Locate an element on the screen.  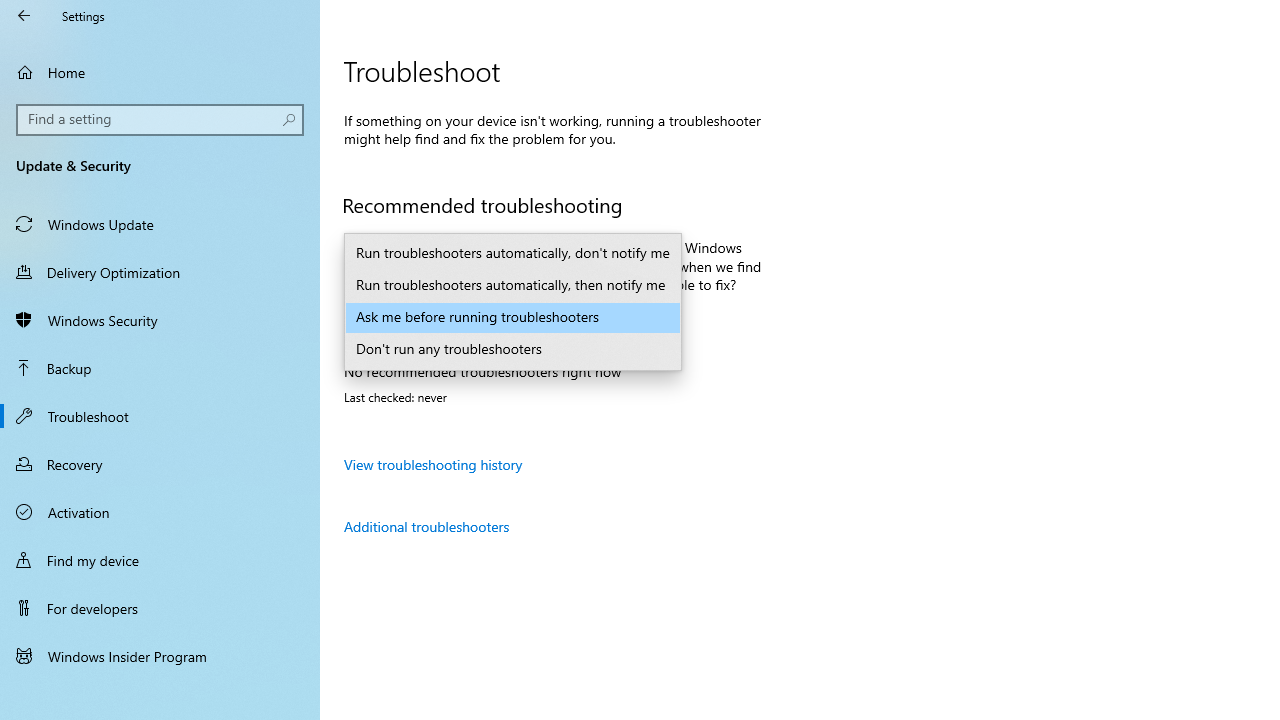
Ask me before running troubleshooters is located at coordinates (512, 318).